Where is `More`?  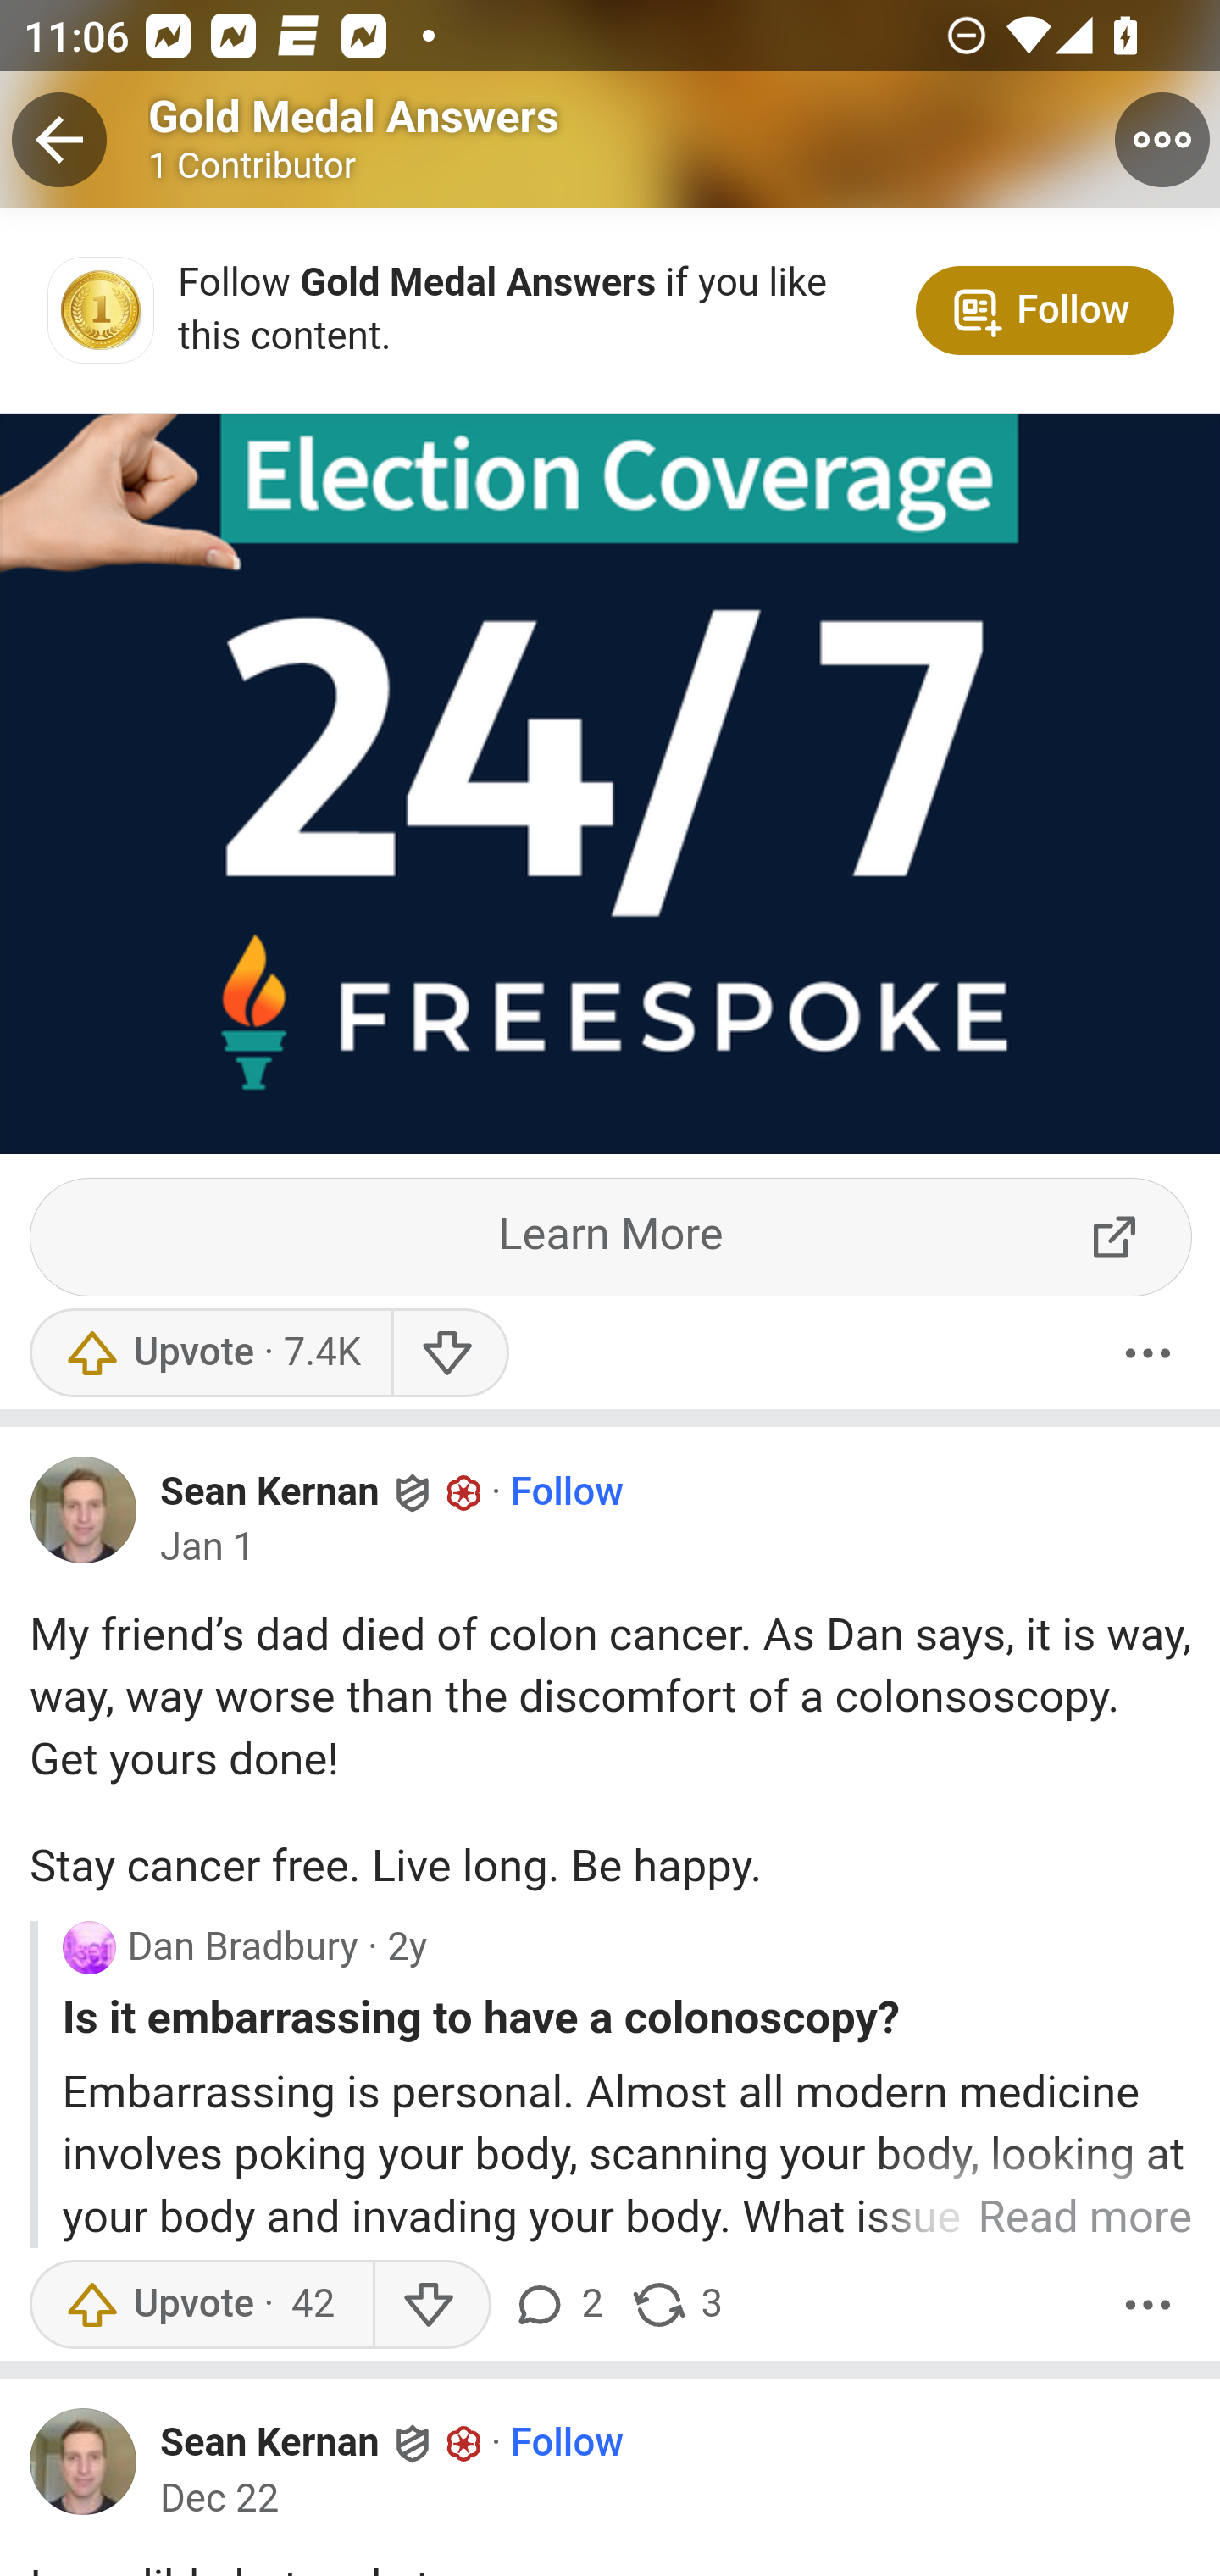 More is located at coordinates (1148, 2305).